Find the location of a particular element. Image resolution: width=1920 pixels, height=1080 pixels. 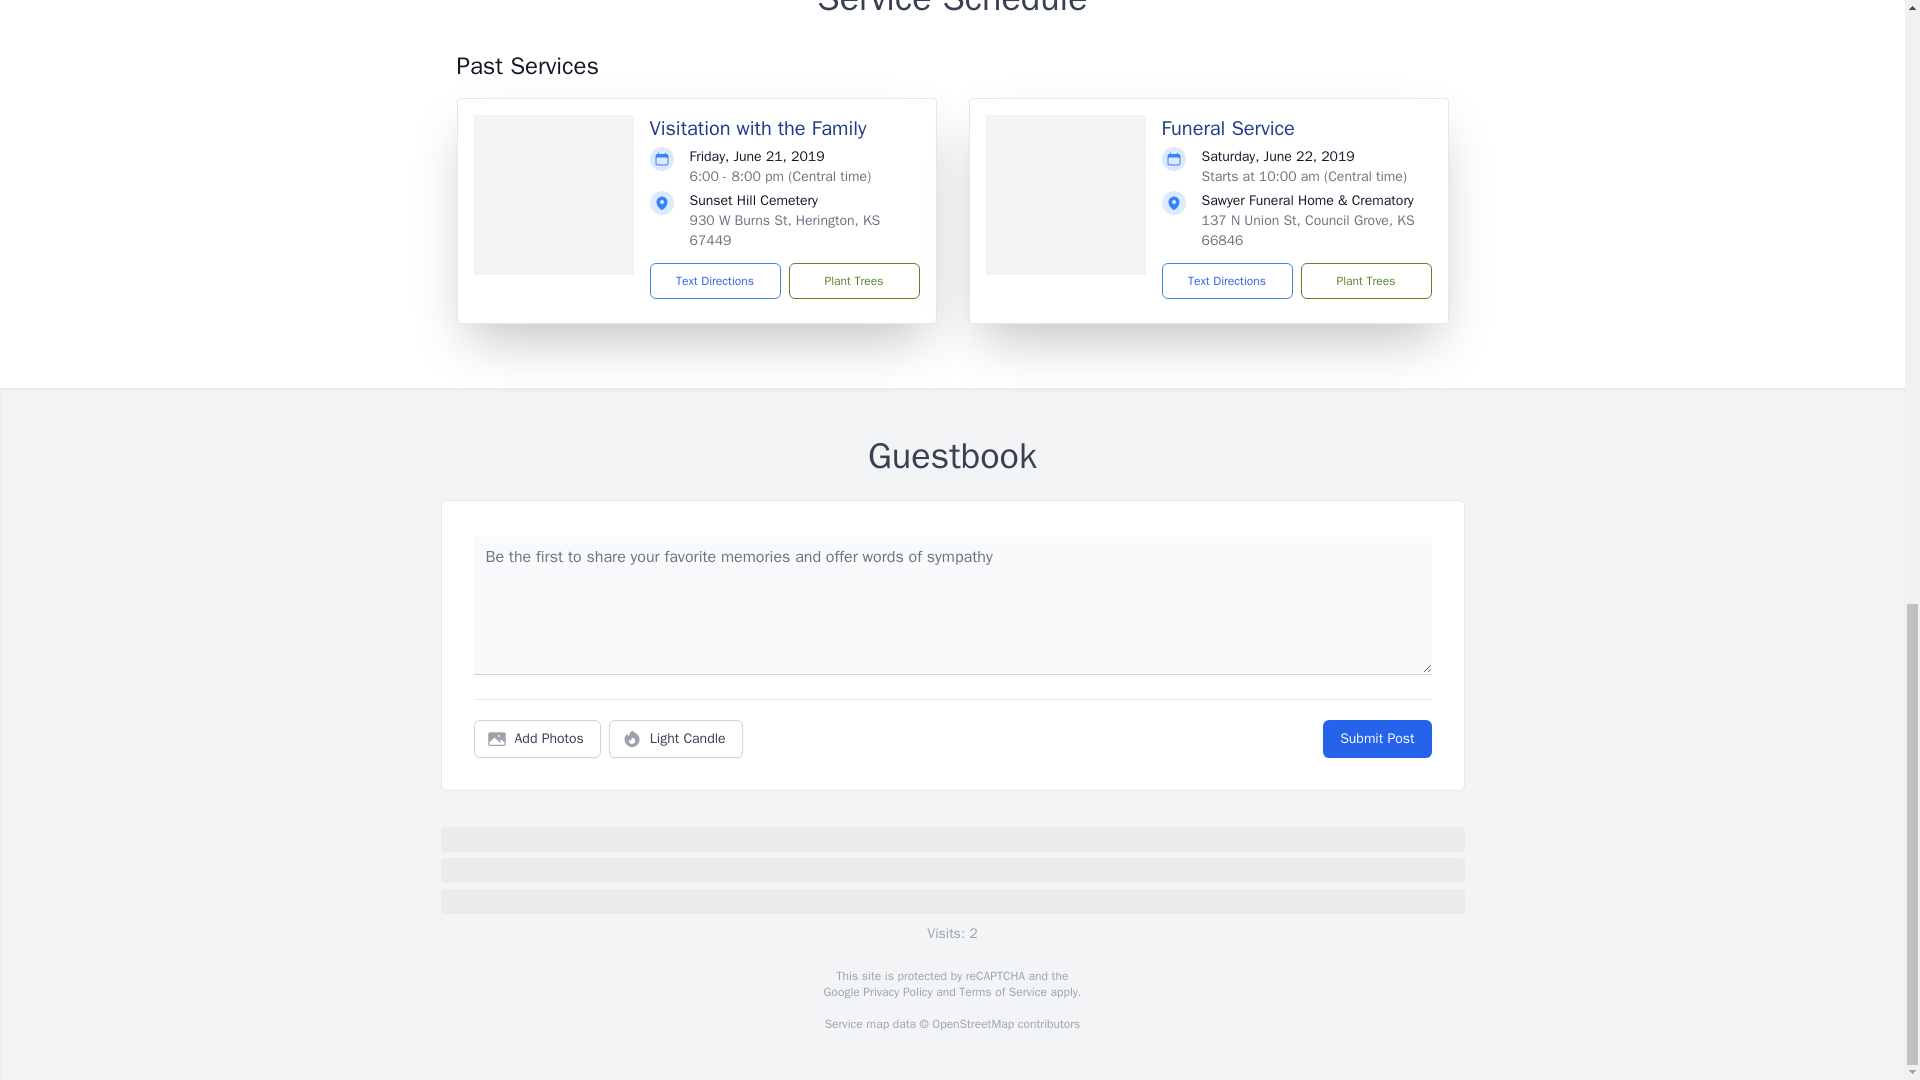

Text Directions is located at coordinates (716, 281).